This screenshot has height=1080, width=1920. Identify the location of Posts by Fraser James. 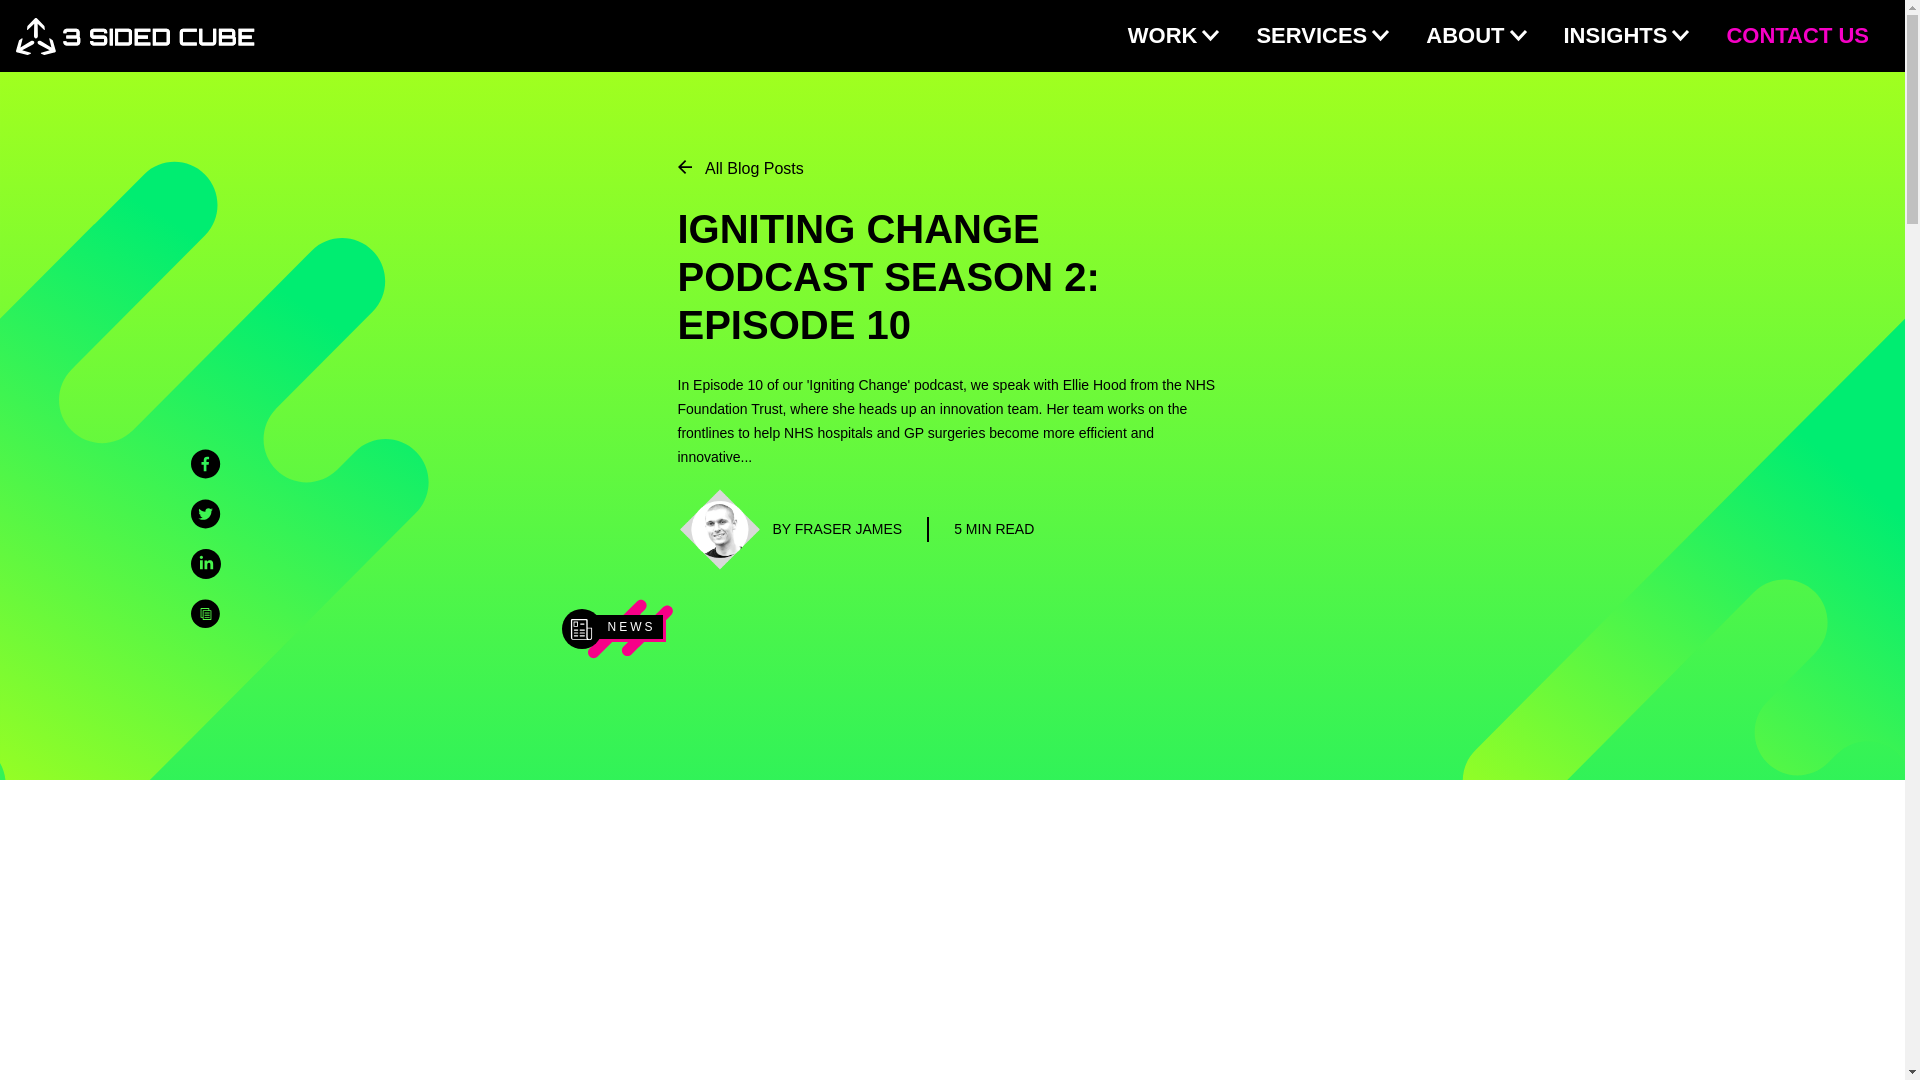
(836, 529).